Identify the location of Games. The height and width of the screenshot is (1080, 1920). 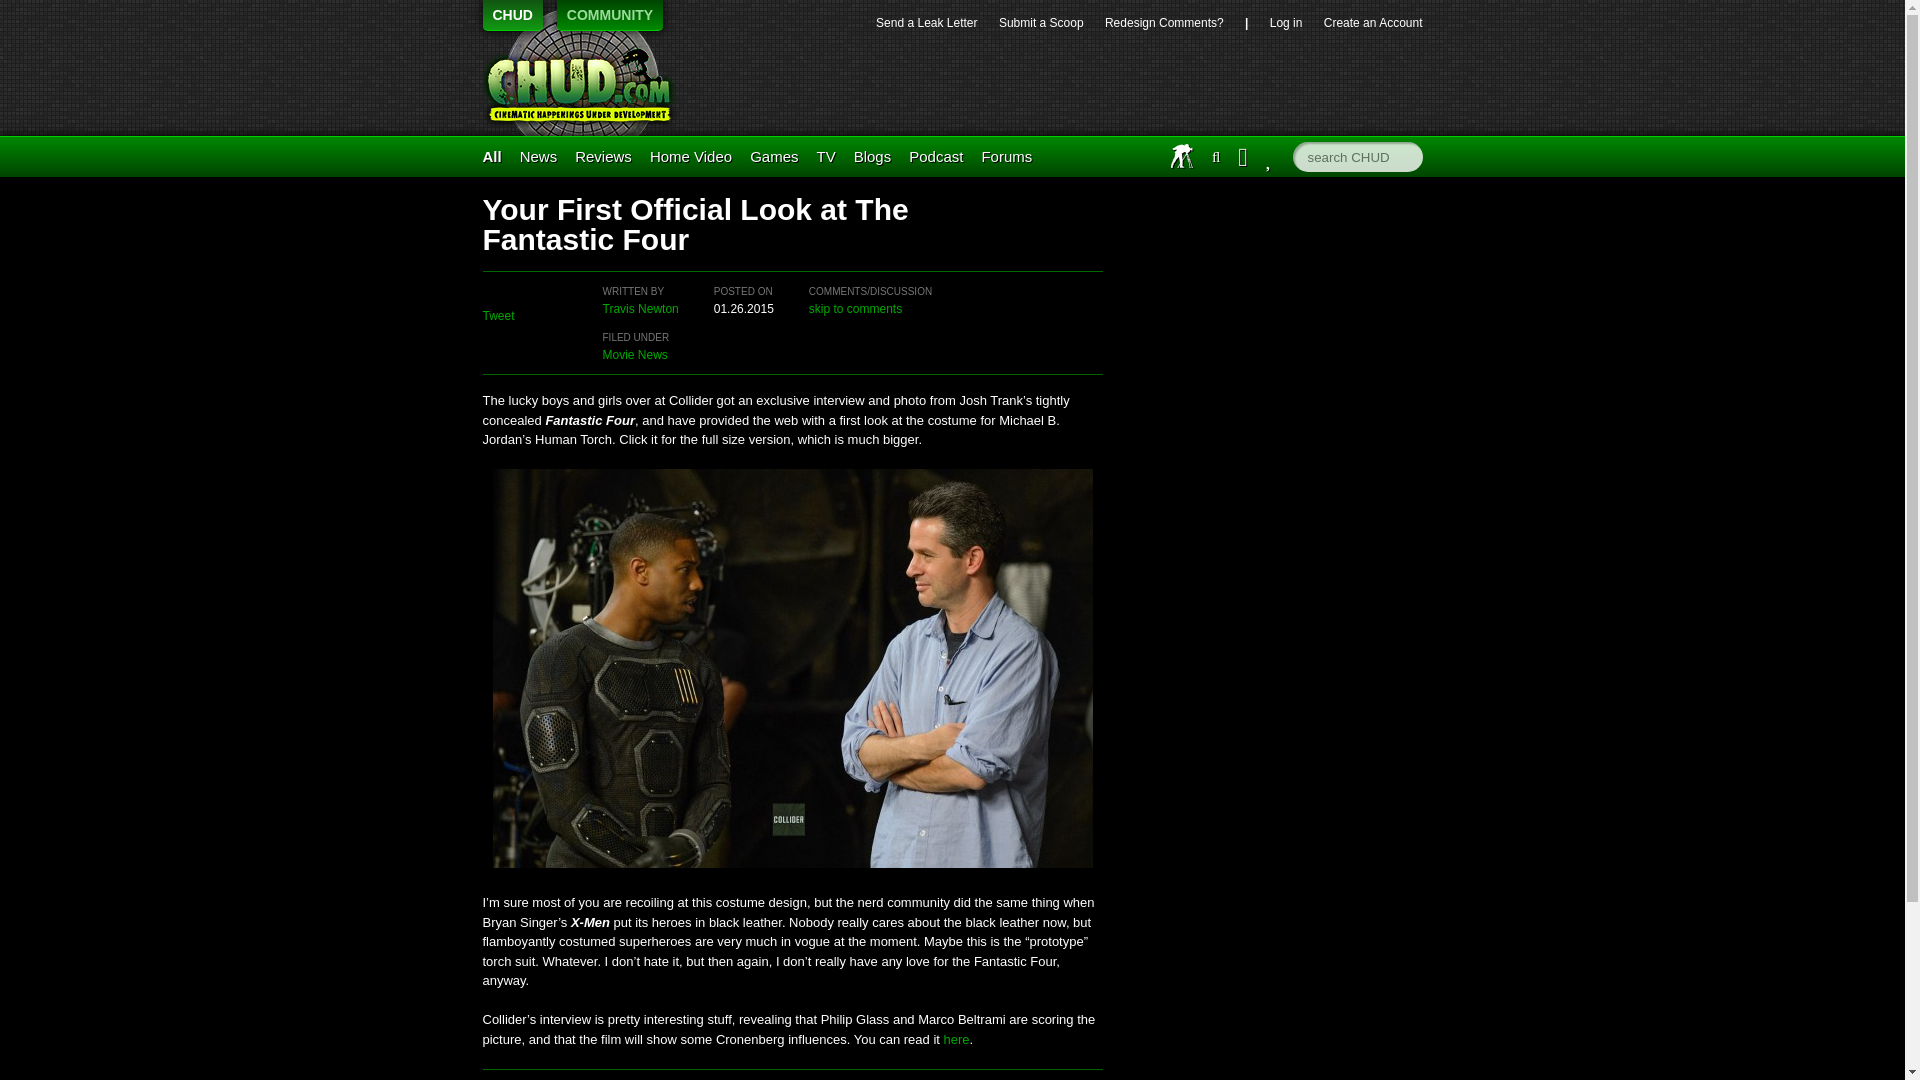
(774, 156).